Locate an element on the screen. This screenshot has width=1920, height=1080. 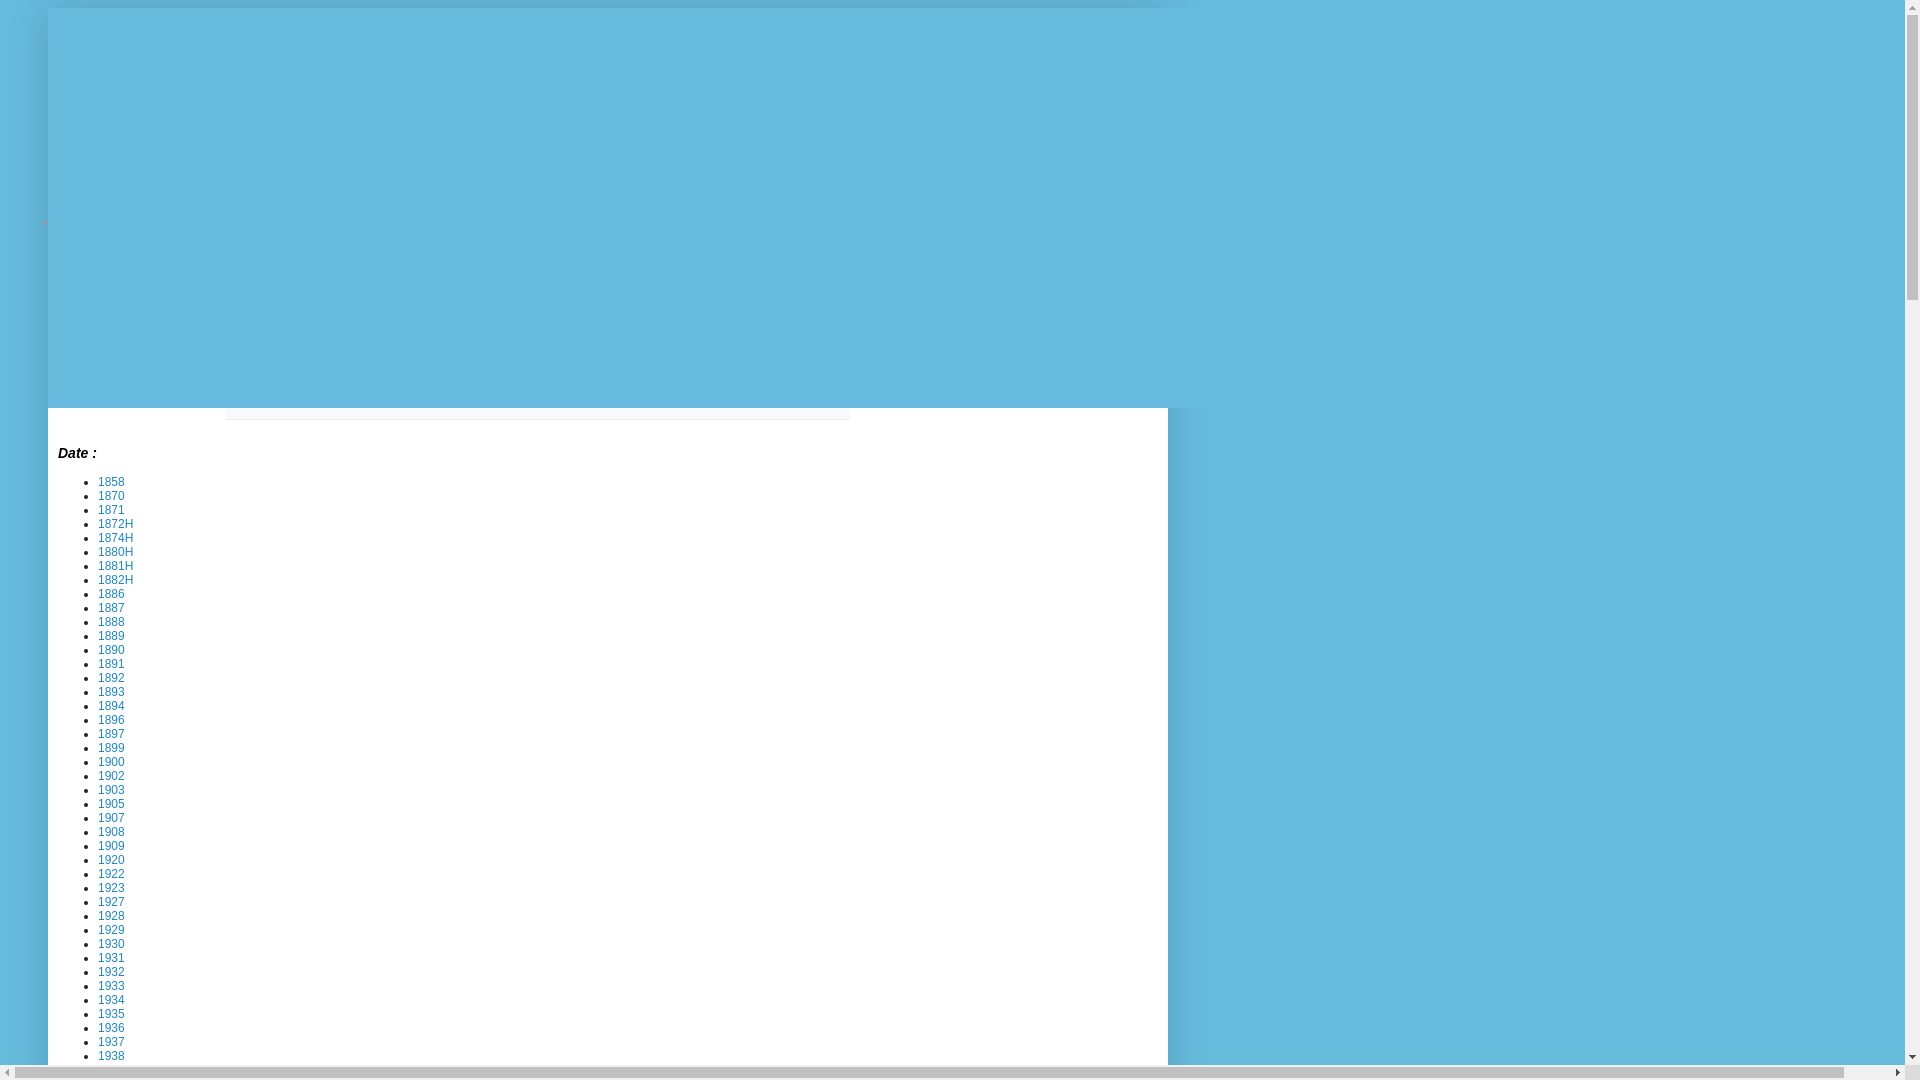
1881H is located at coordinates (116, 566).